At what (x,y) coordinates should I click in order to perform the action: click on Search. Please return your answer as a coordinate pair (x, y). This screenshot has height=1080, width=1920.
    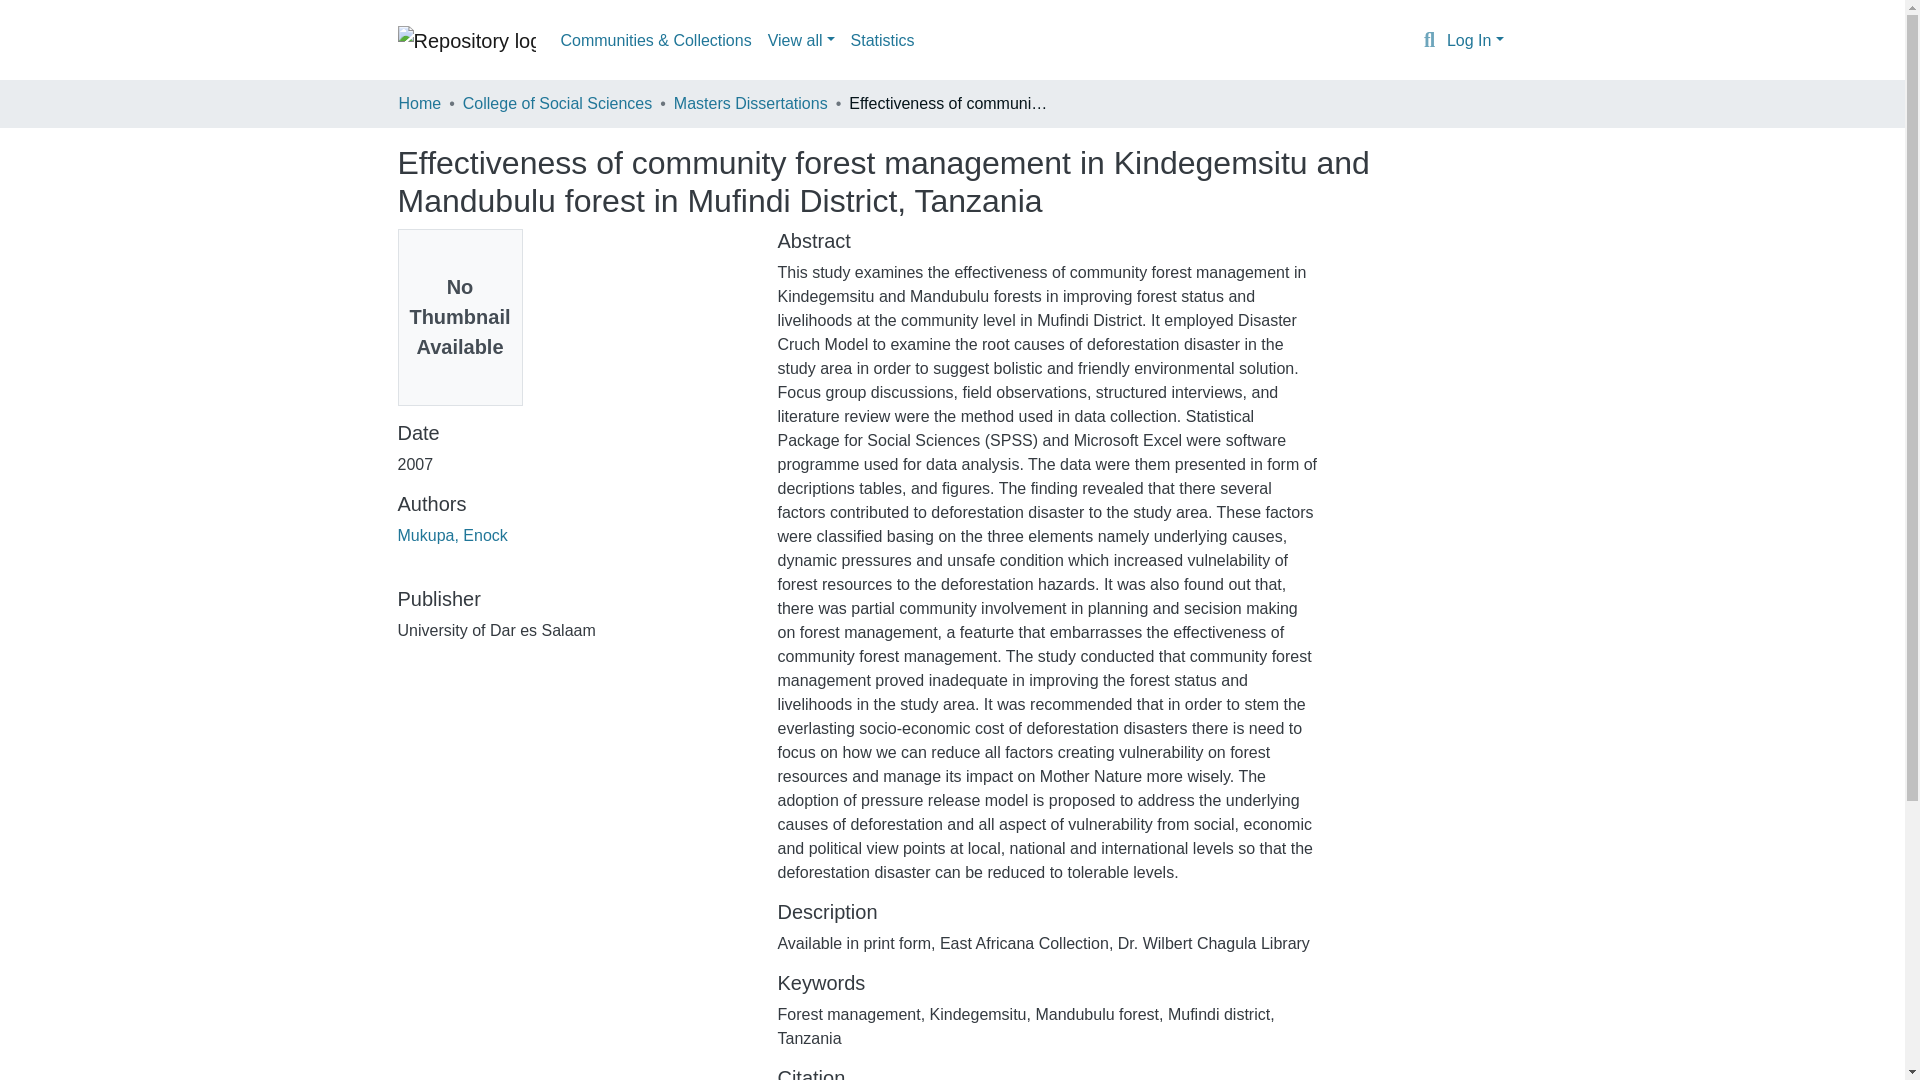
    Looking at the image, I should click on (1430, 41).